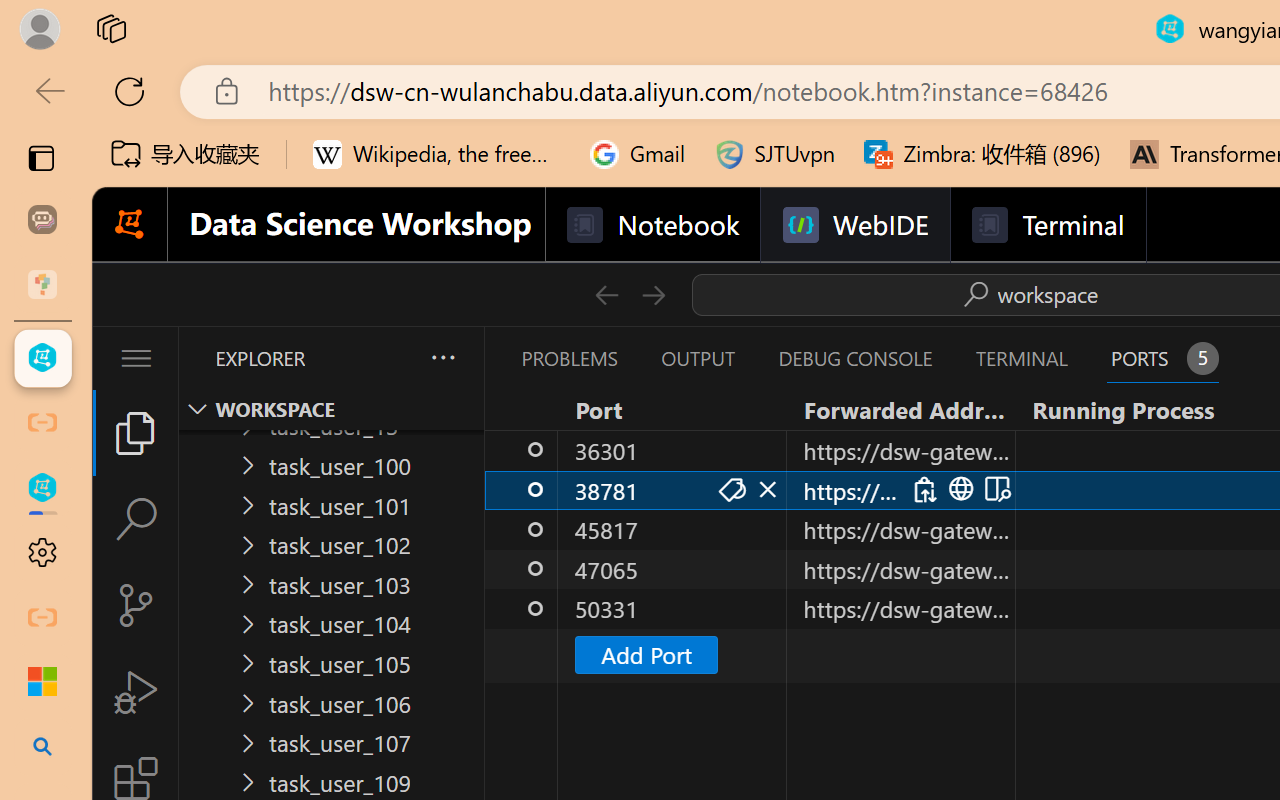 The image size is (1280, 800). Describe the element at coordinates (652, 225) in the screenshot. I see `Notebook` at that location.